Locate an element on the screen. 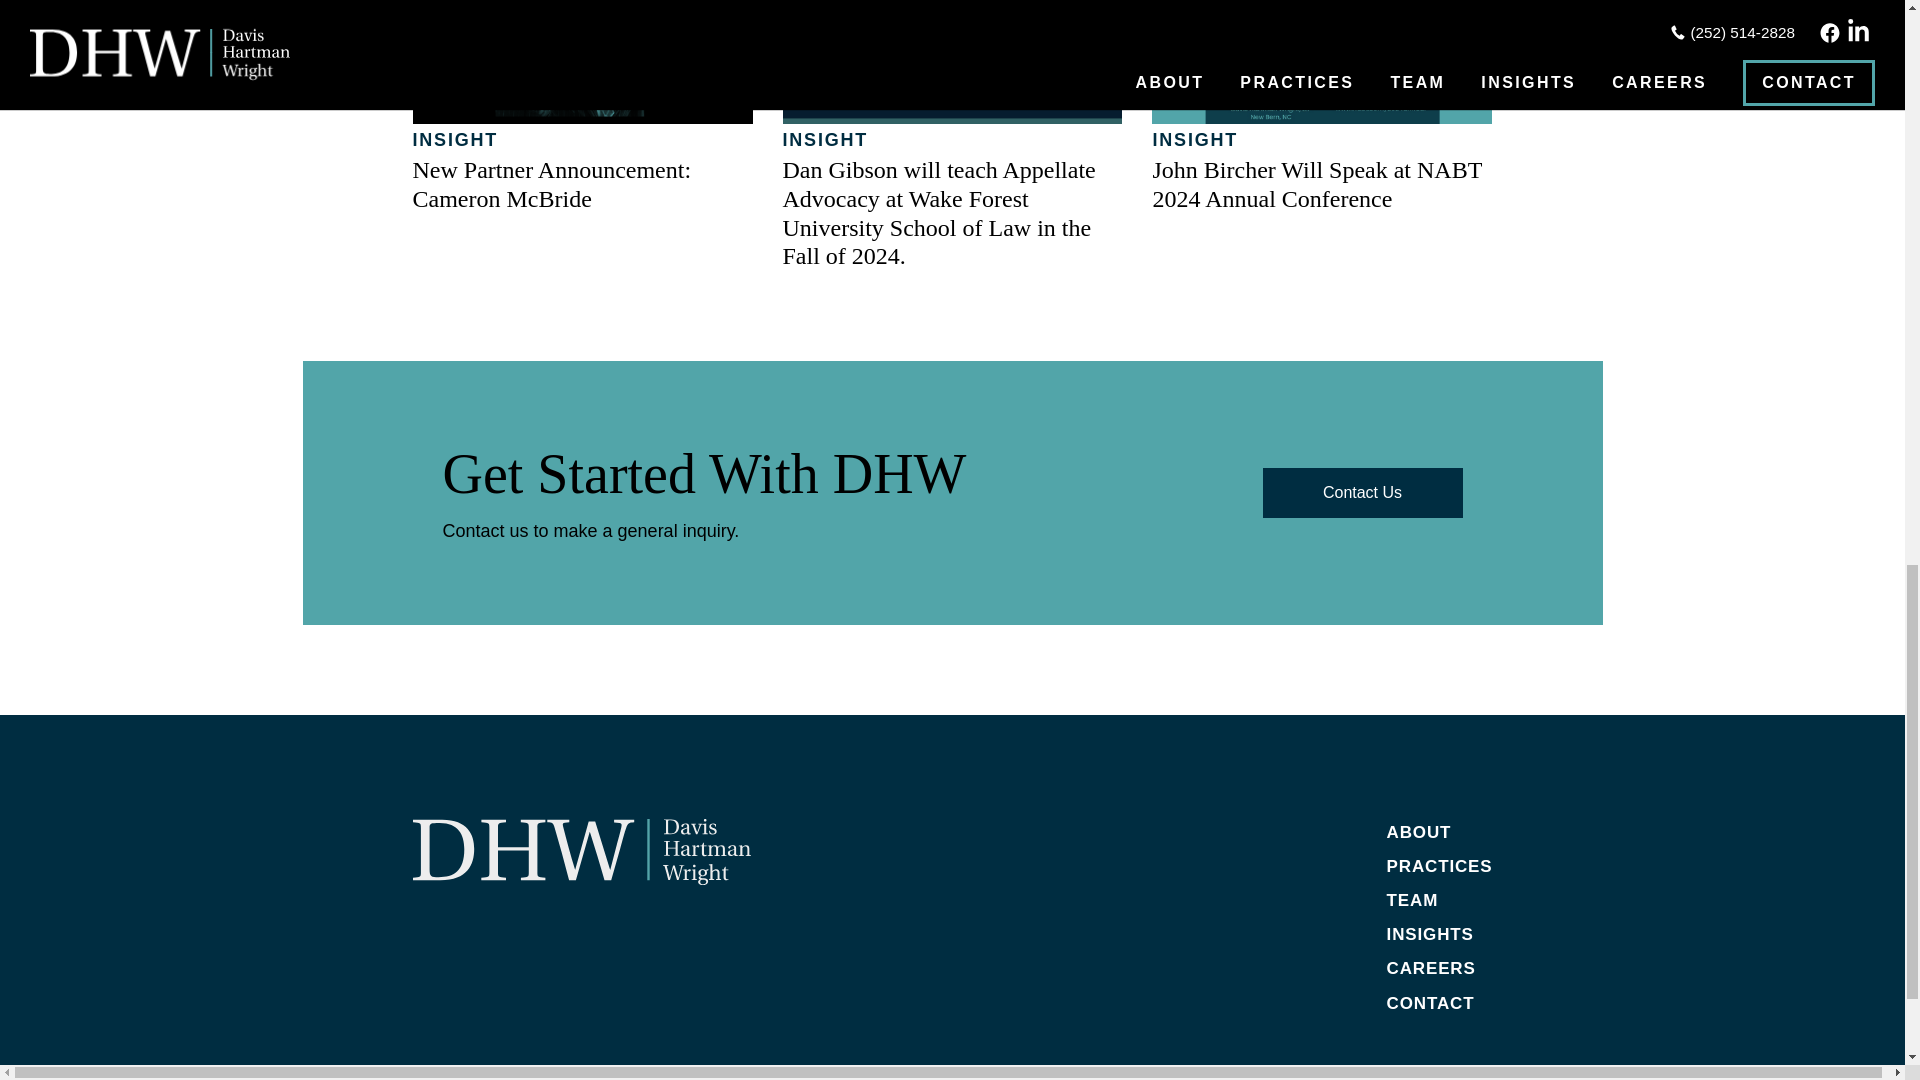 This screenshot has height=1080, width=1920. CONTACT is located at coordinates (1430, 1003).